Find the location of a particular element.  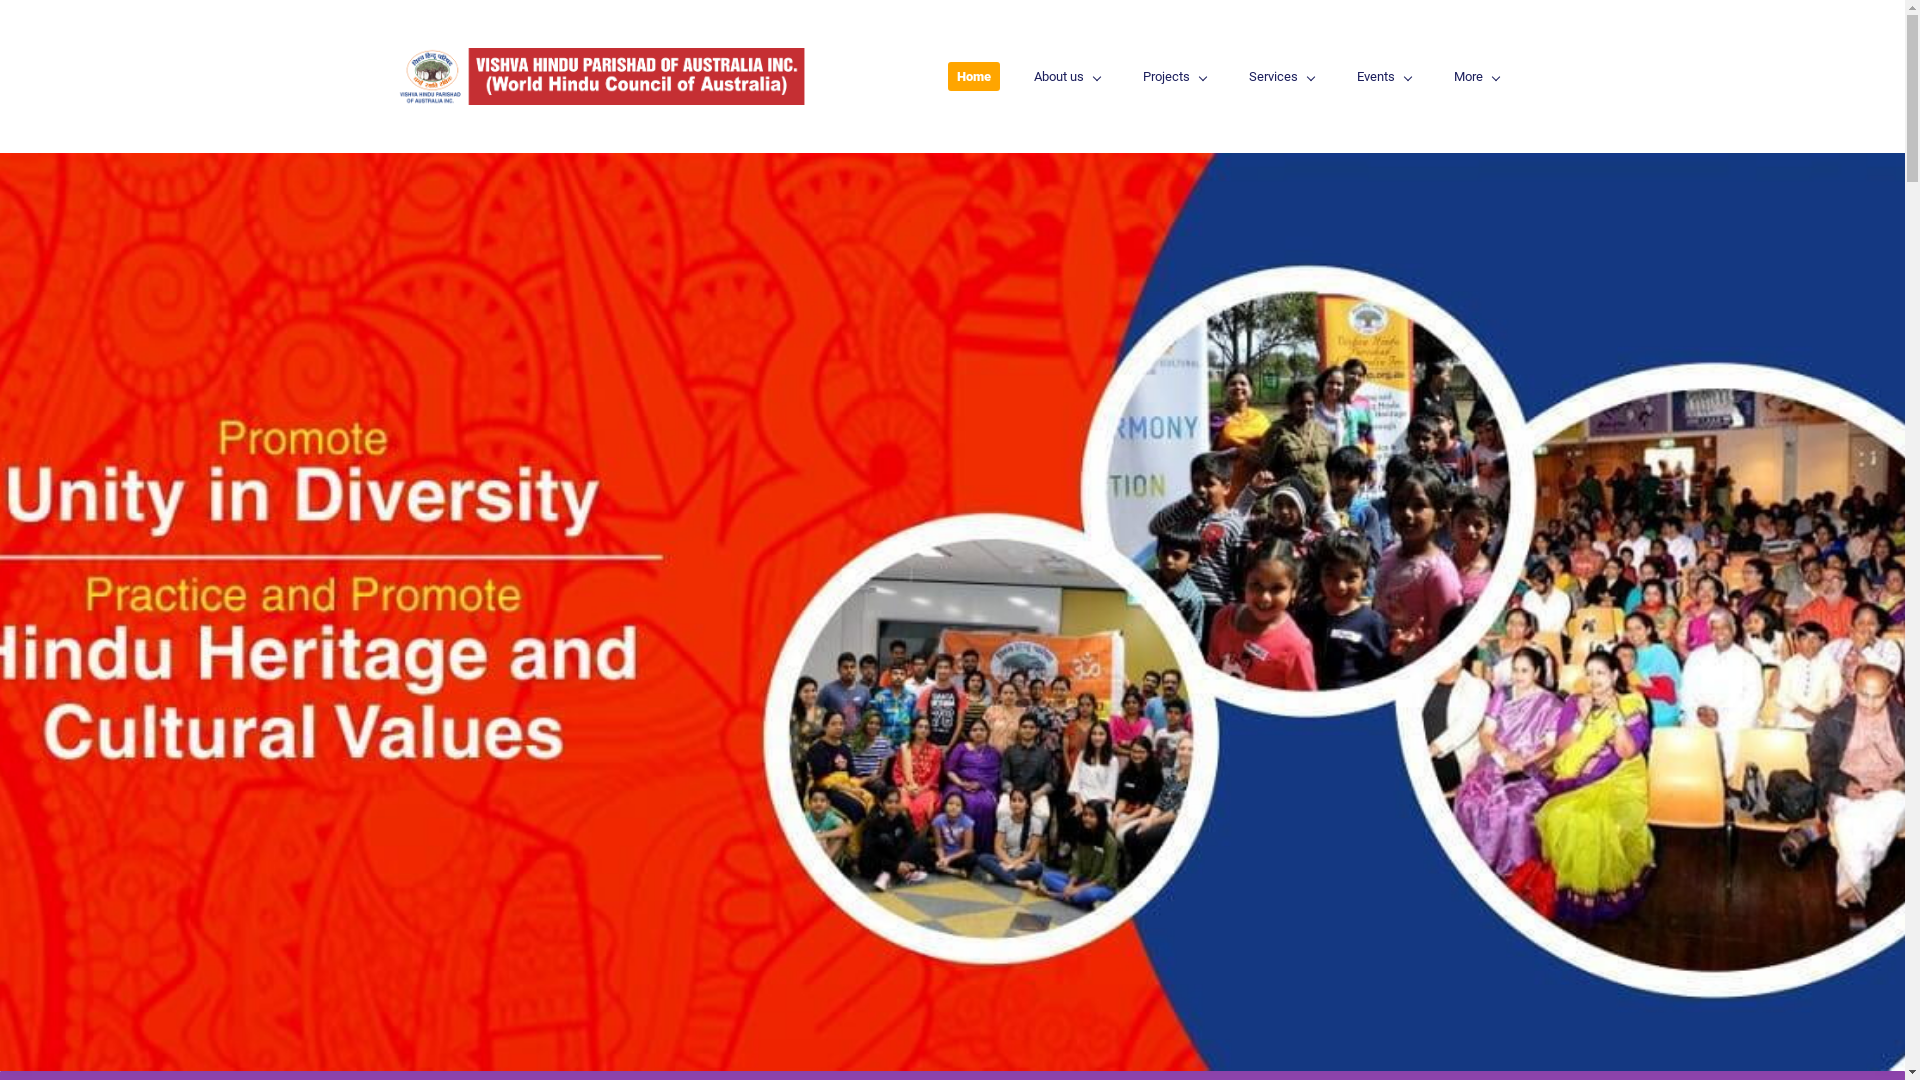

More is located at coordinates (1476, 76).